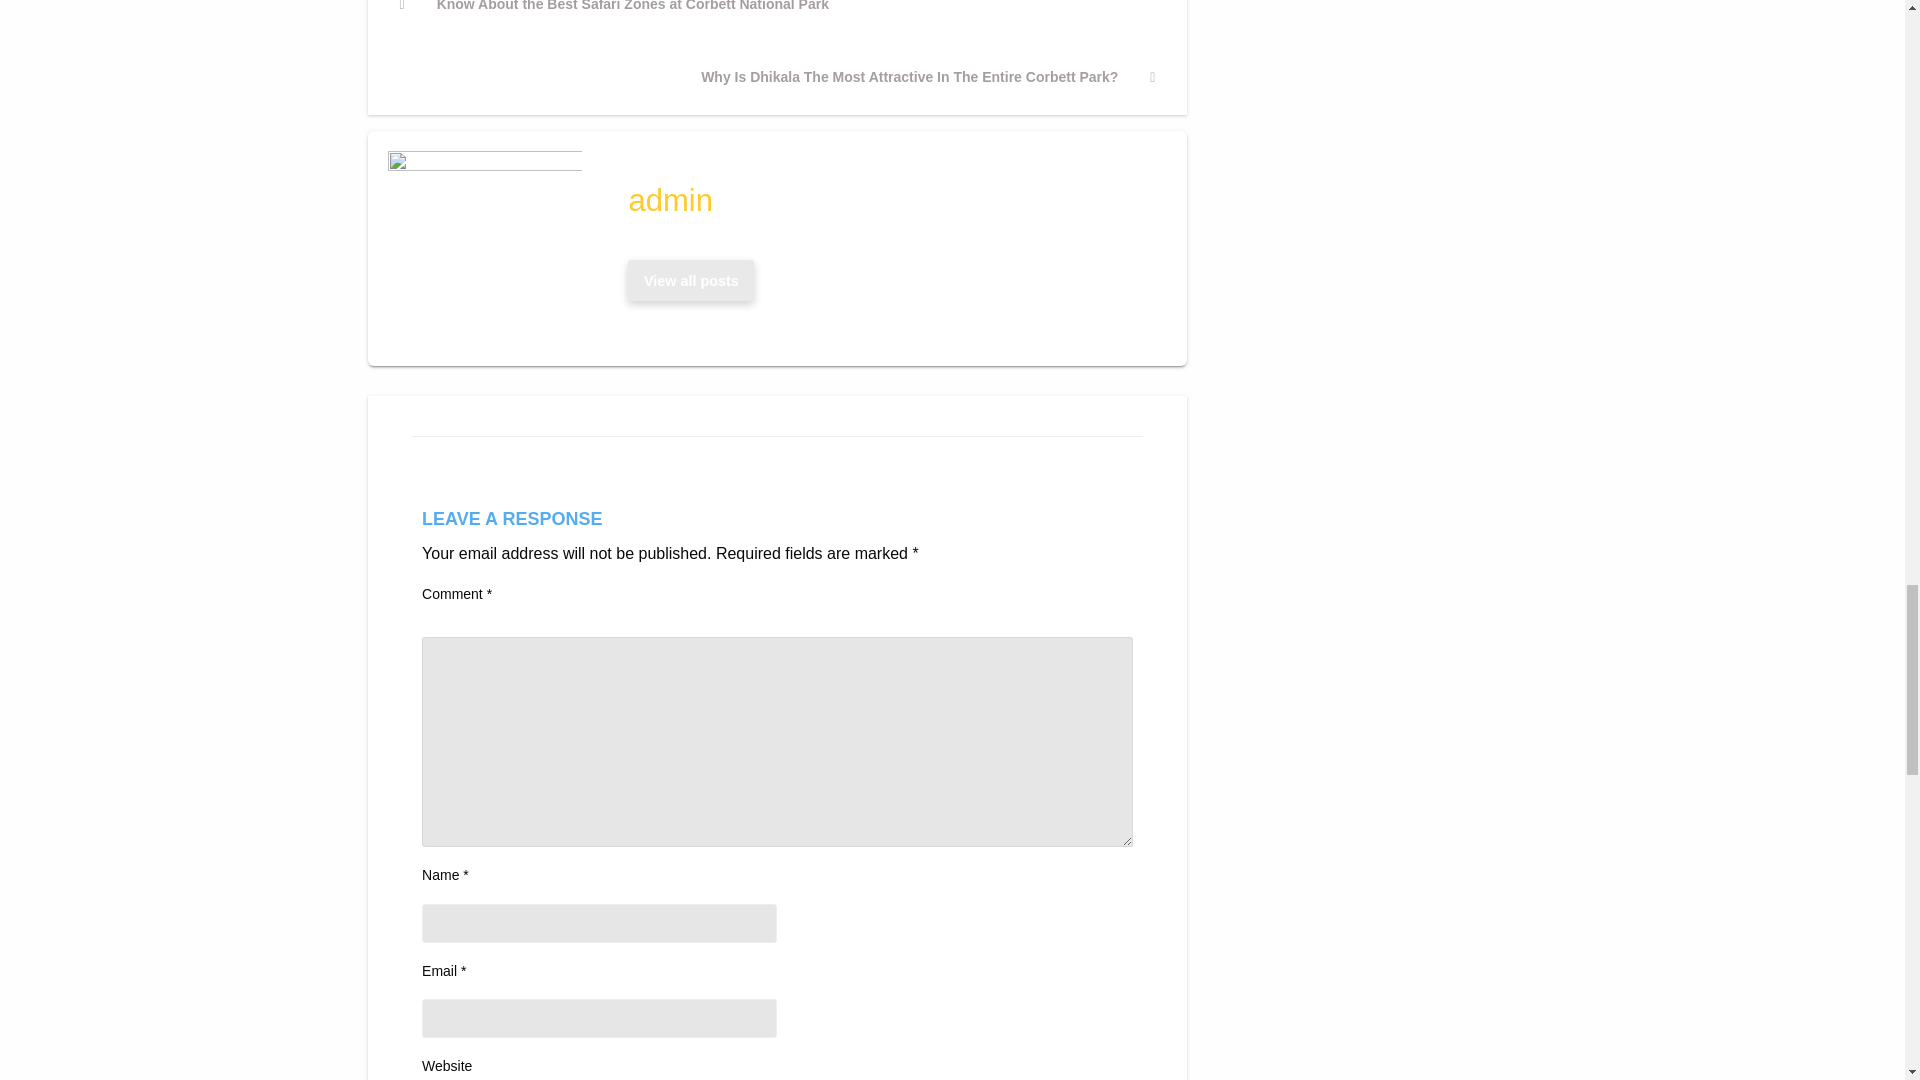 The width and height of the screenshot is (1920, 1080). What do you see at coordinates (691, 281) in the screenshot?
I see `View all posts` at bounding box center [691, 281].